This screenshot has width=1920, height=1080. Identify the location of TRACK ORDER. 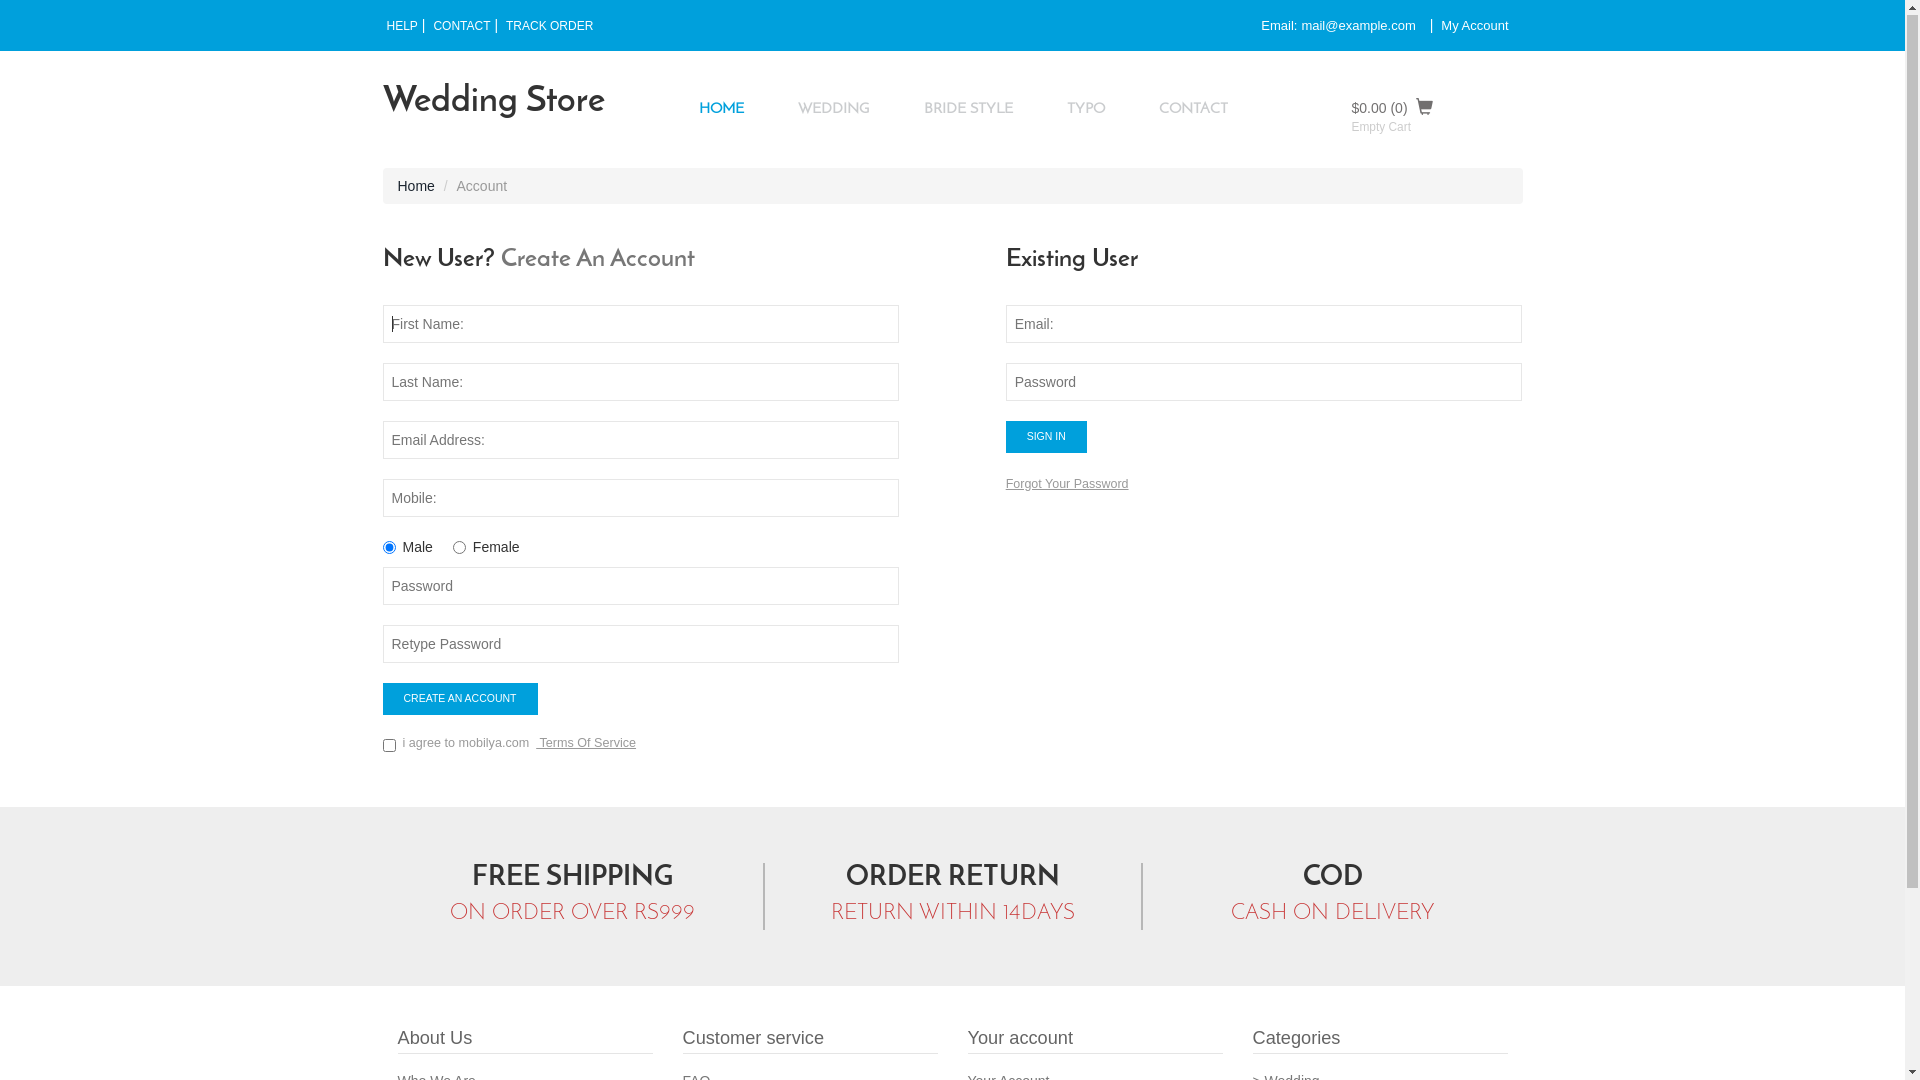
(550, 28).